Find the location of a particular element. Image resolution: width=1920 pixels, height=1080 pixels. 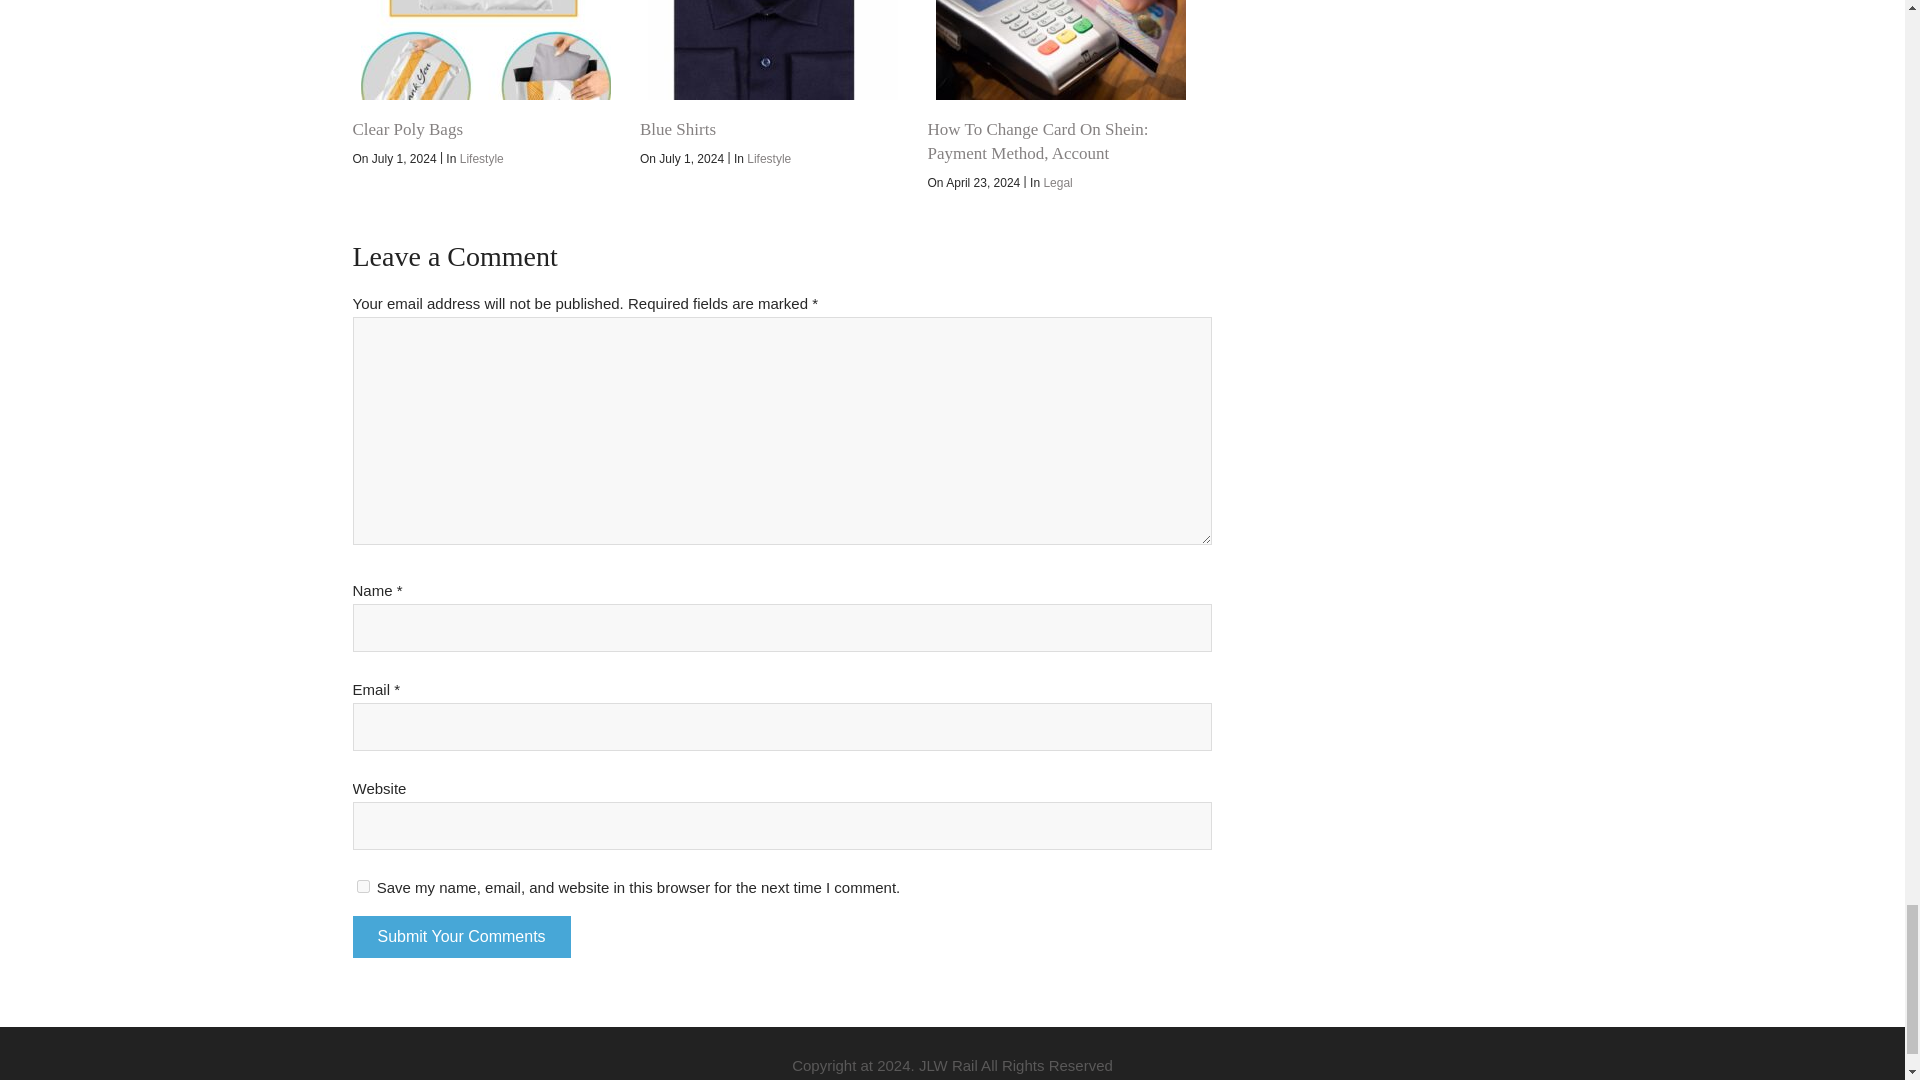

Clear Poly Bags is located at coordinates (406, 129).